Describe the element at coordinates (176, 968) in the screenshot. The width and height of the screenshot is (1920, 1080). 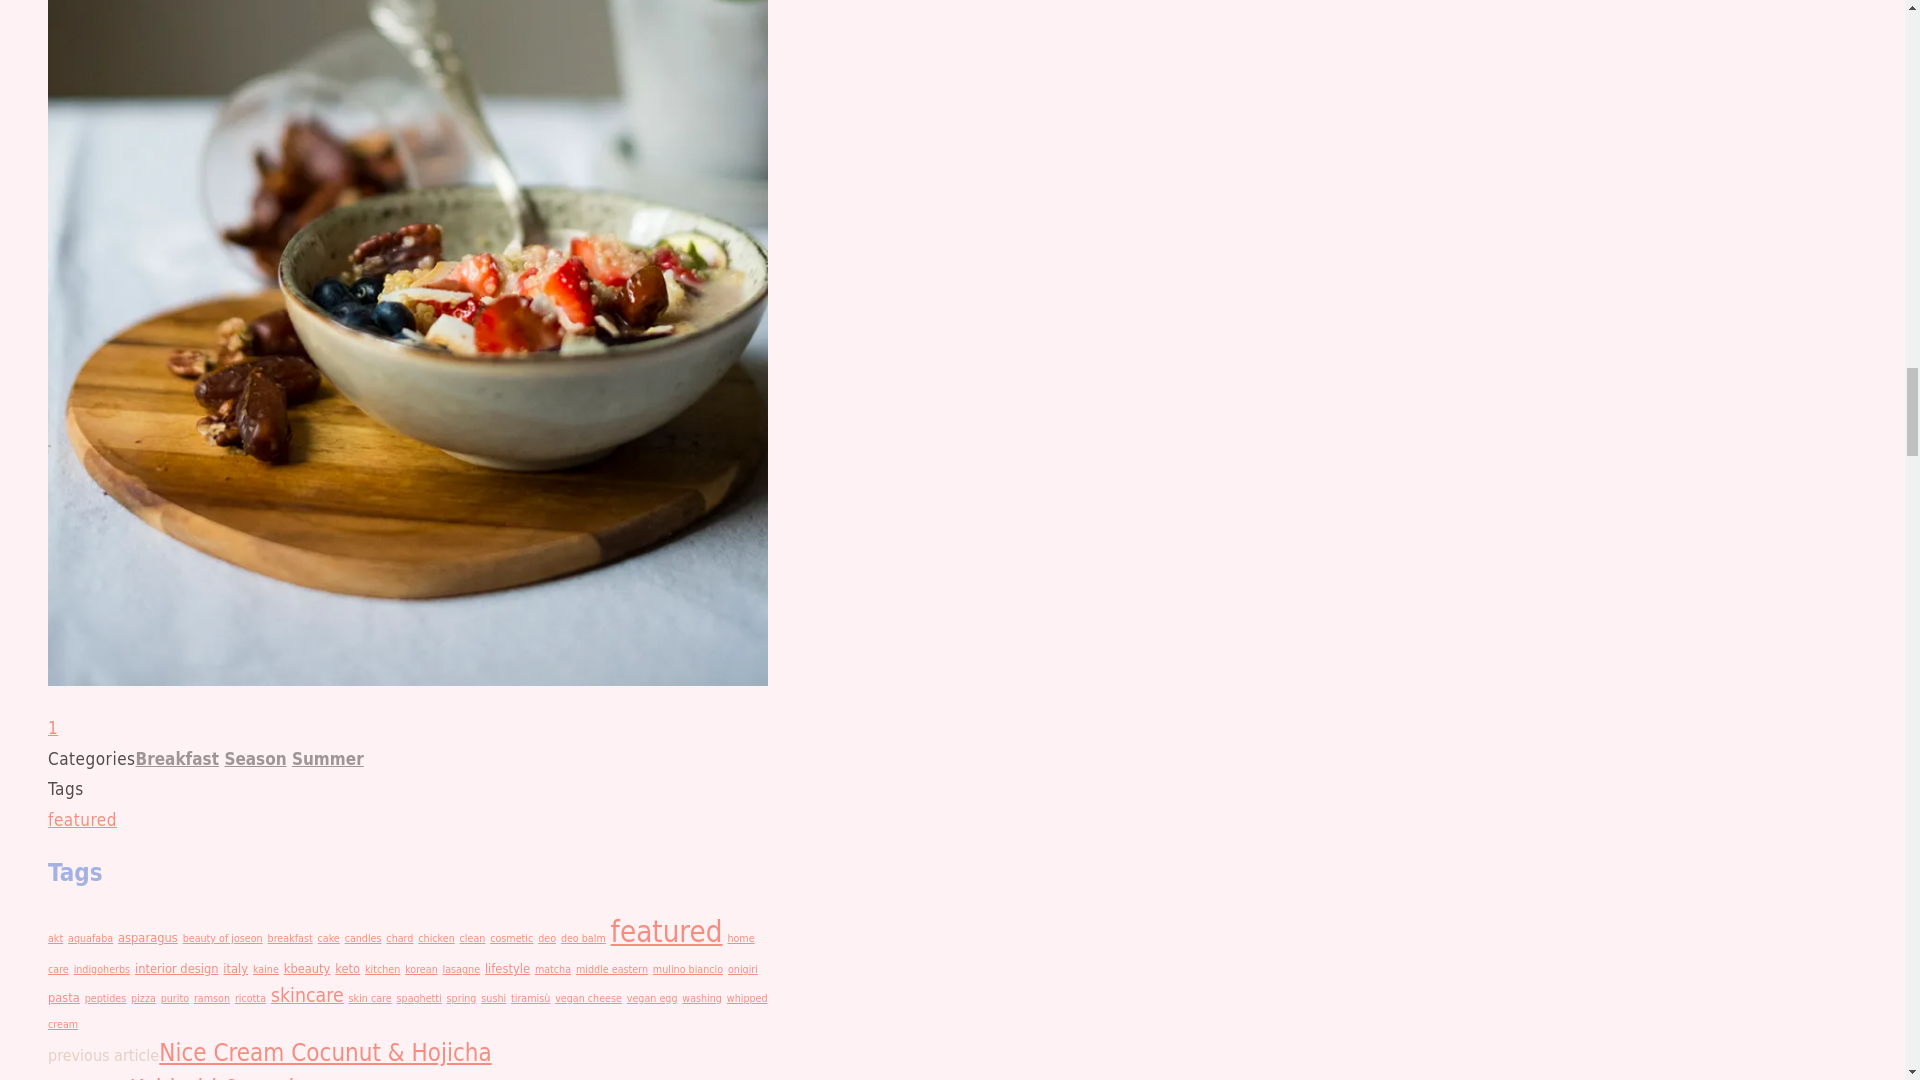
I see `interior design` at that location.